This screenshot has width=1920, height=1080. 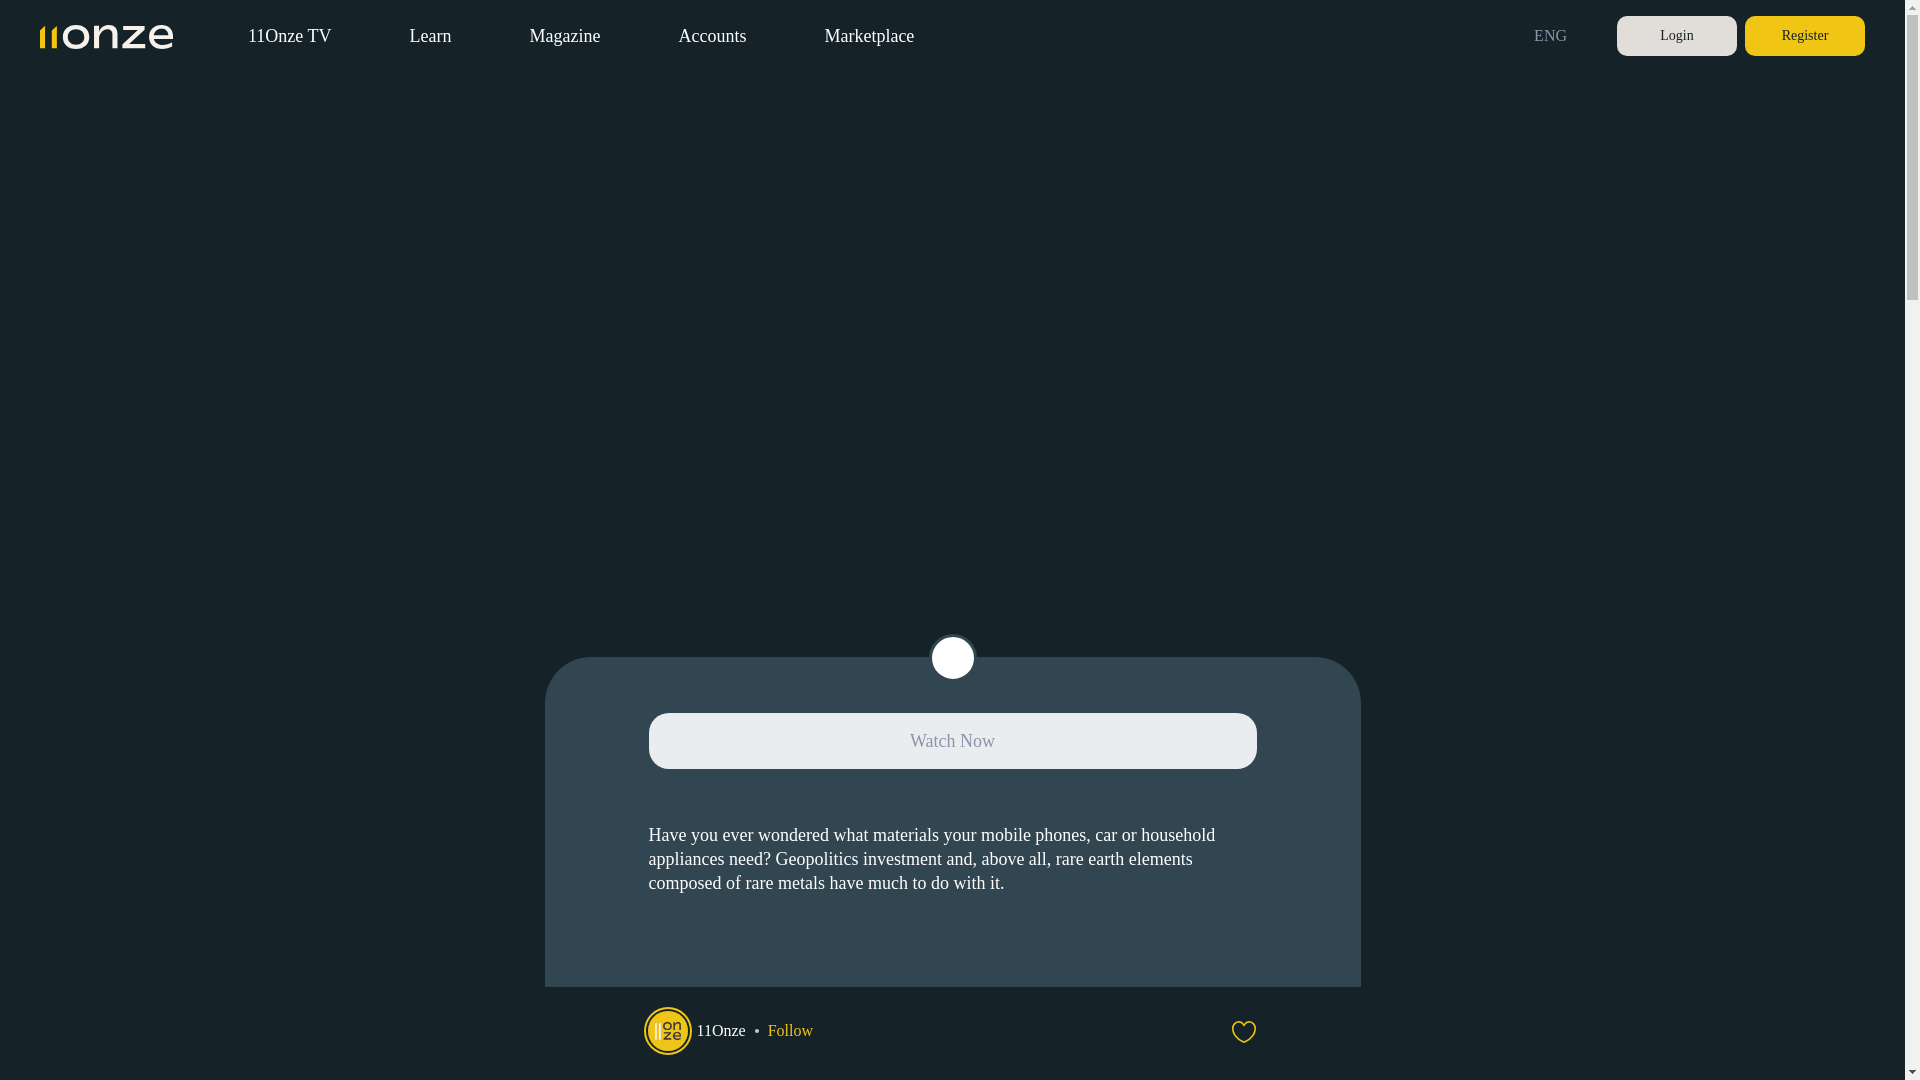 What do you see at coordinates (1244, 1031) in the screenshot?
I see `Like` at bounding box center [1244, 1031].